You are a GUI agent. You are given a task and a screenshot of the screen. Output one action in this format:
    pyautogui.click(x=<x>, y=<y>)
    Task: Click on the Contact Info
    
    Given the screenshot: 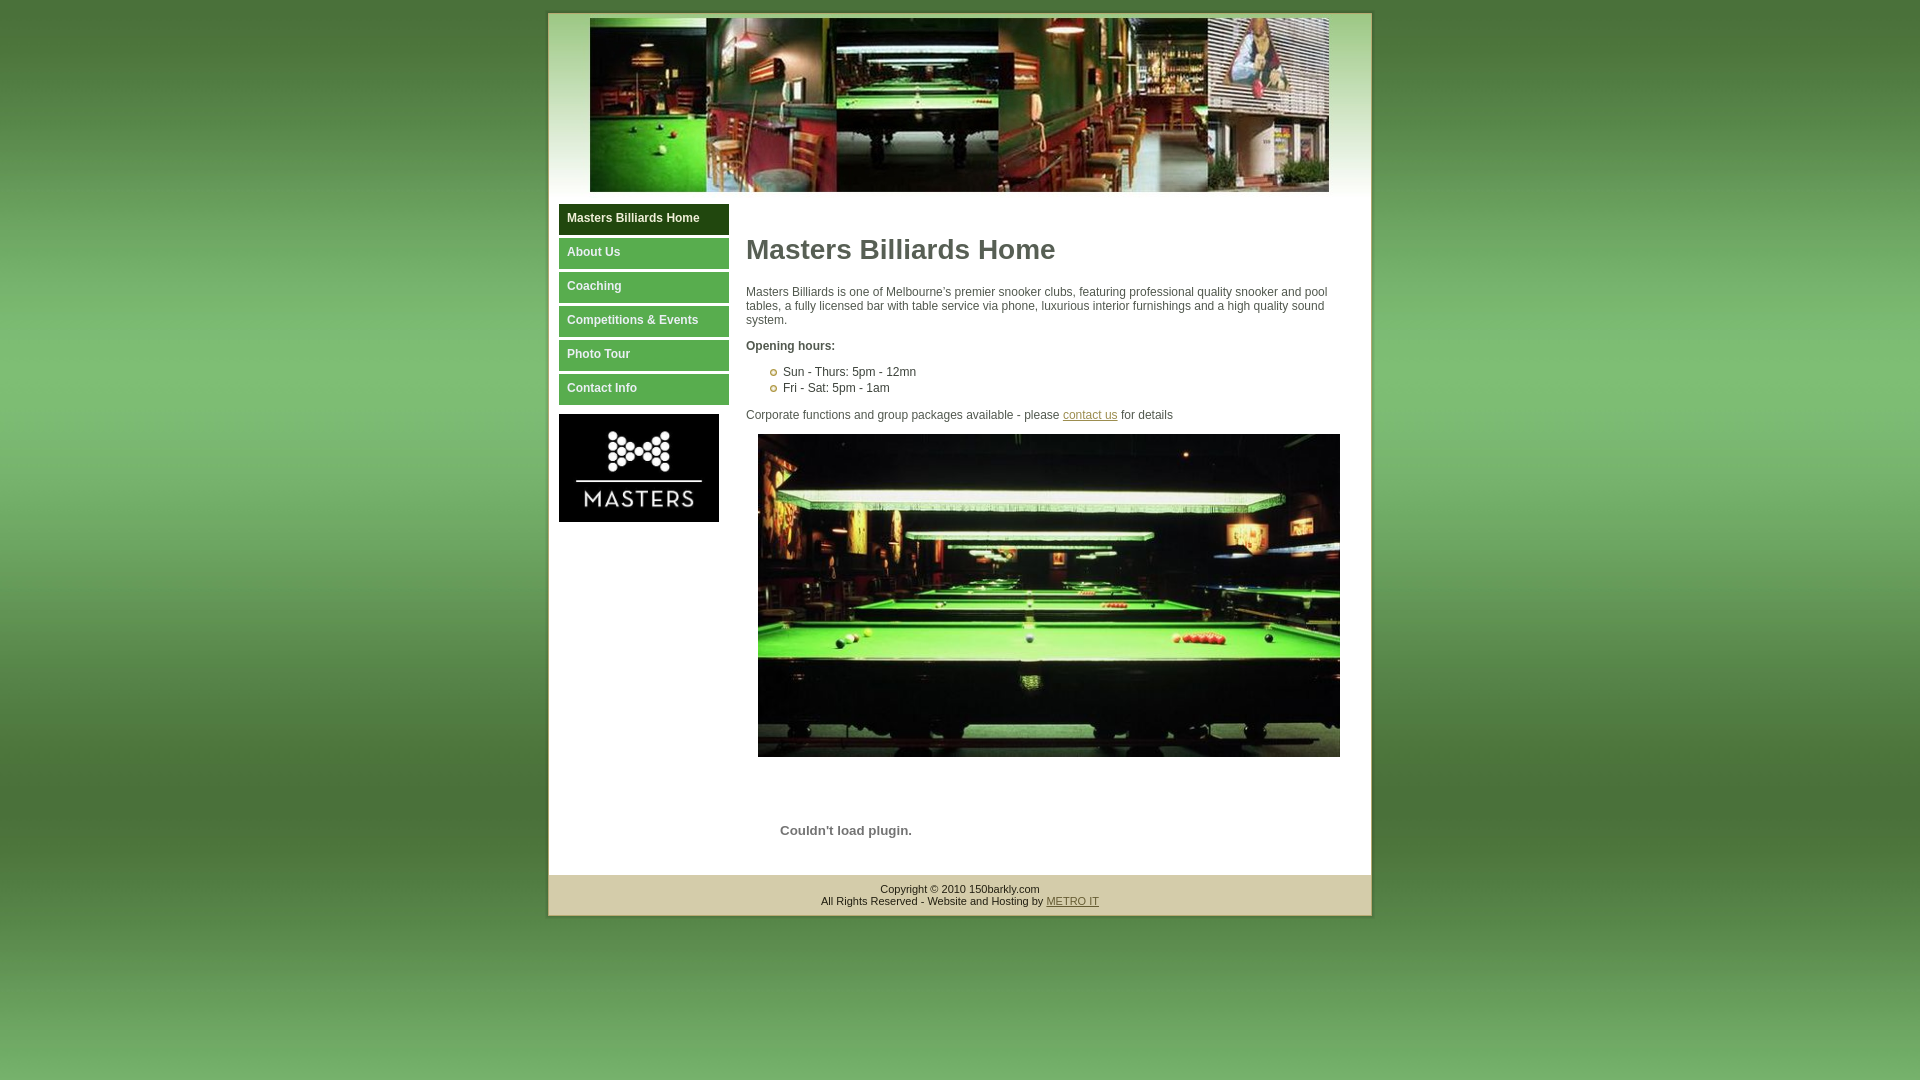 What is the action you would take?
    pyautogui.click(x=664, y=389)
    